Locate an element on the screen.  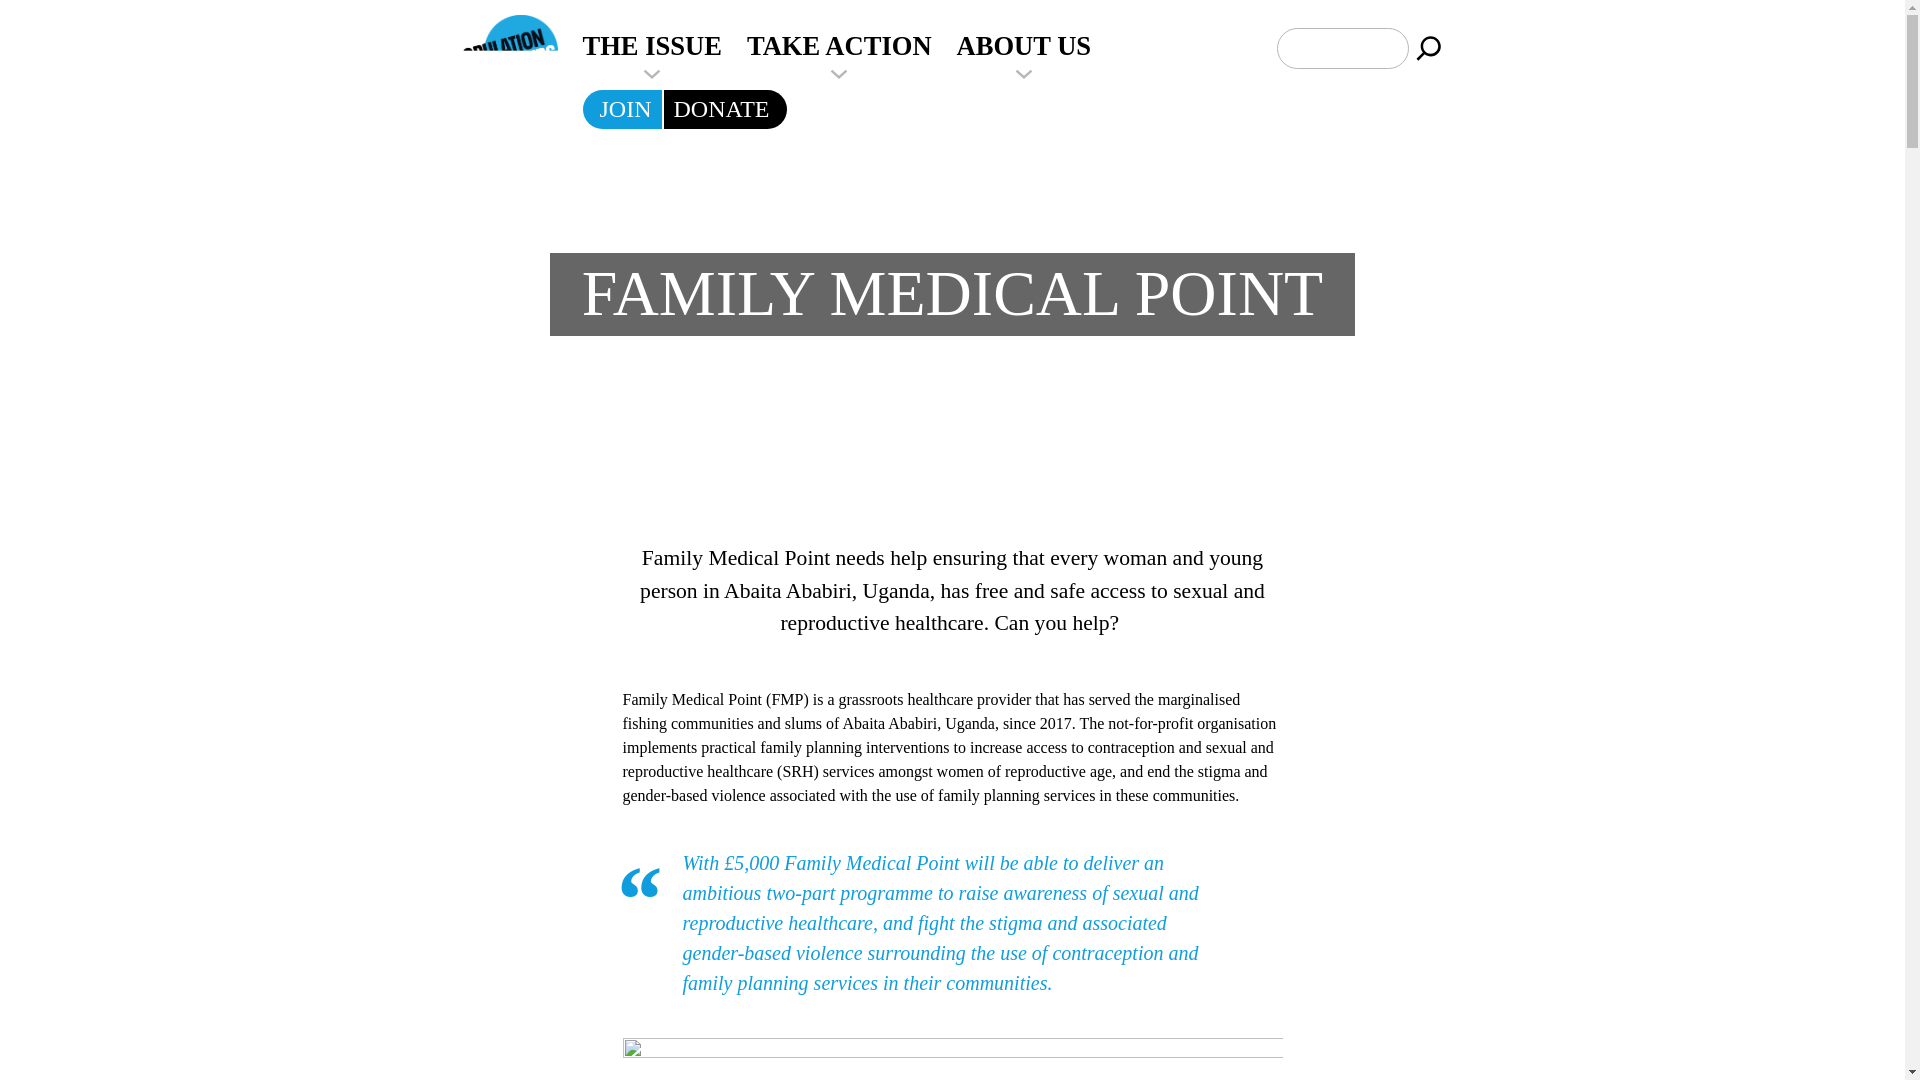
DONATE is located at coordinates (721, 110).